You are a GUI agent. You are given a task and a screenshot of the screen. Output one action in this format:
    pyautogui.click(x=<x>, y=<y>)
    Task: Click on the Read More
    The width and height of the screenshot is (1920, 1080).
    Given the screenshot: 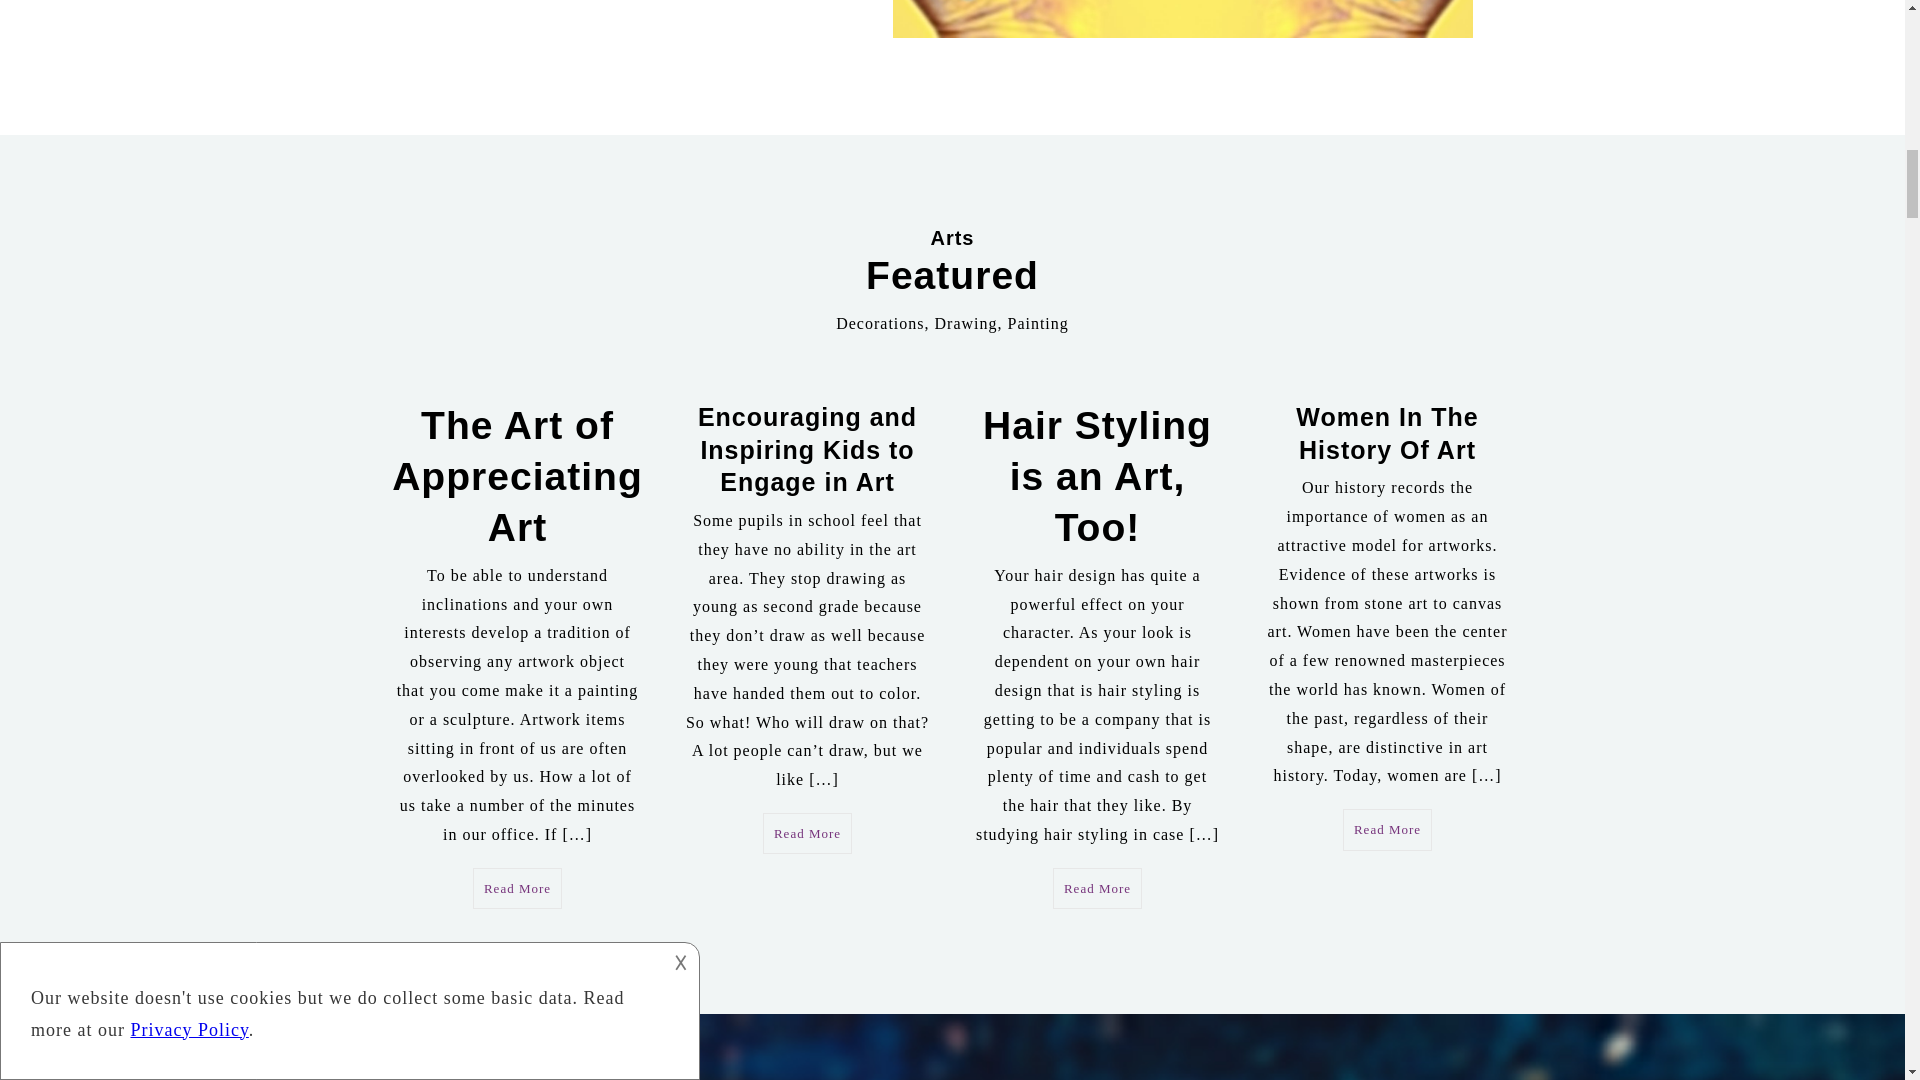 What is the action you would take?
    pyautogui.click(x=1387, y=830)
    